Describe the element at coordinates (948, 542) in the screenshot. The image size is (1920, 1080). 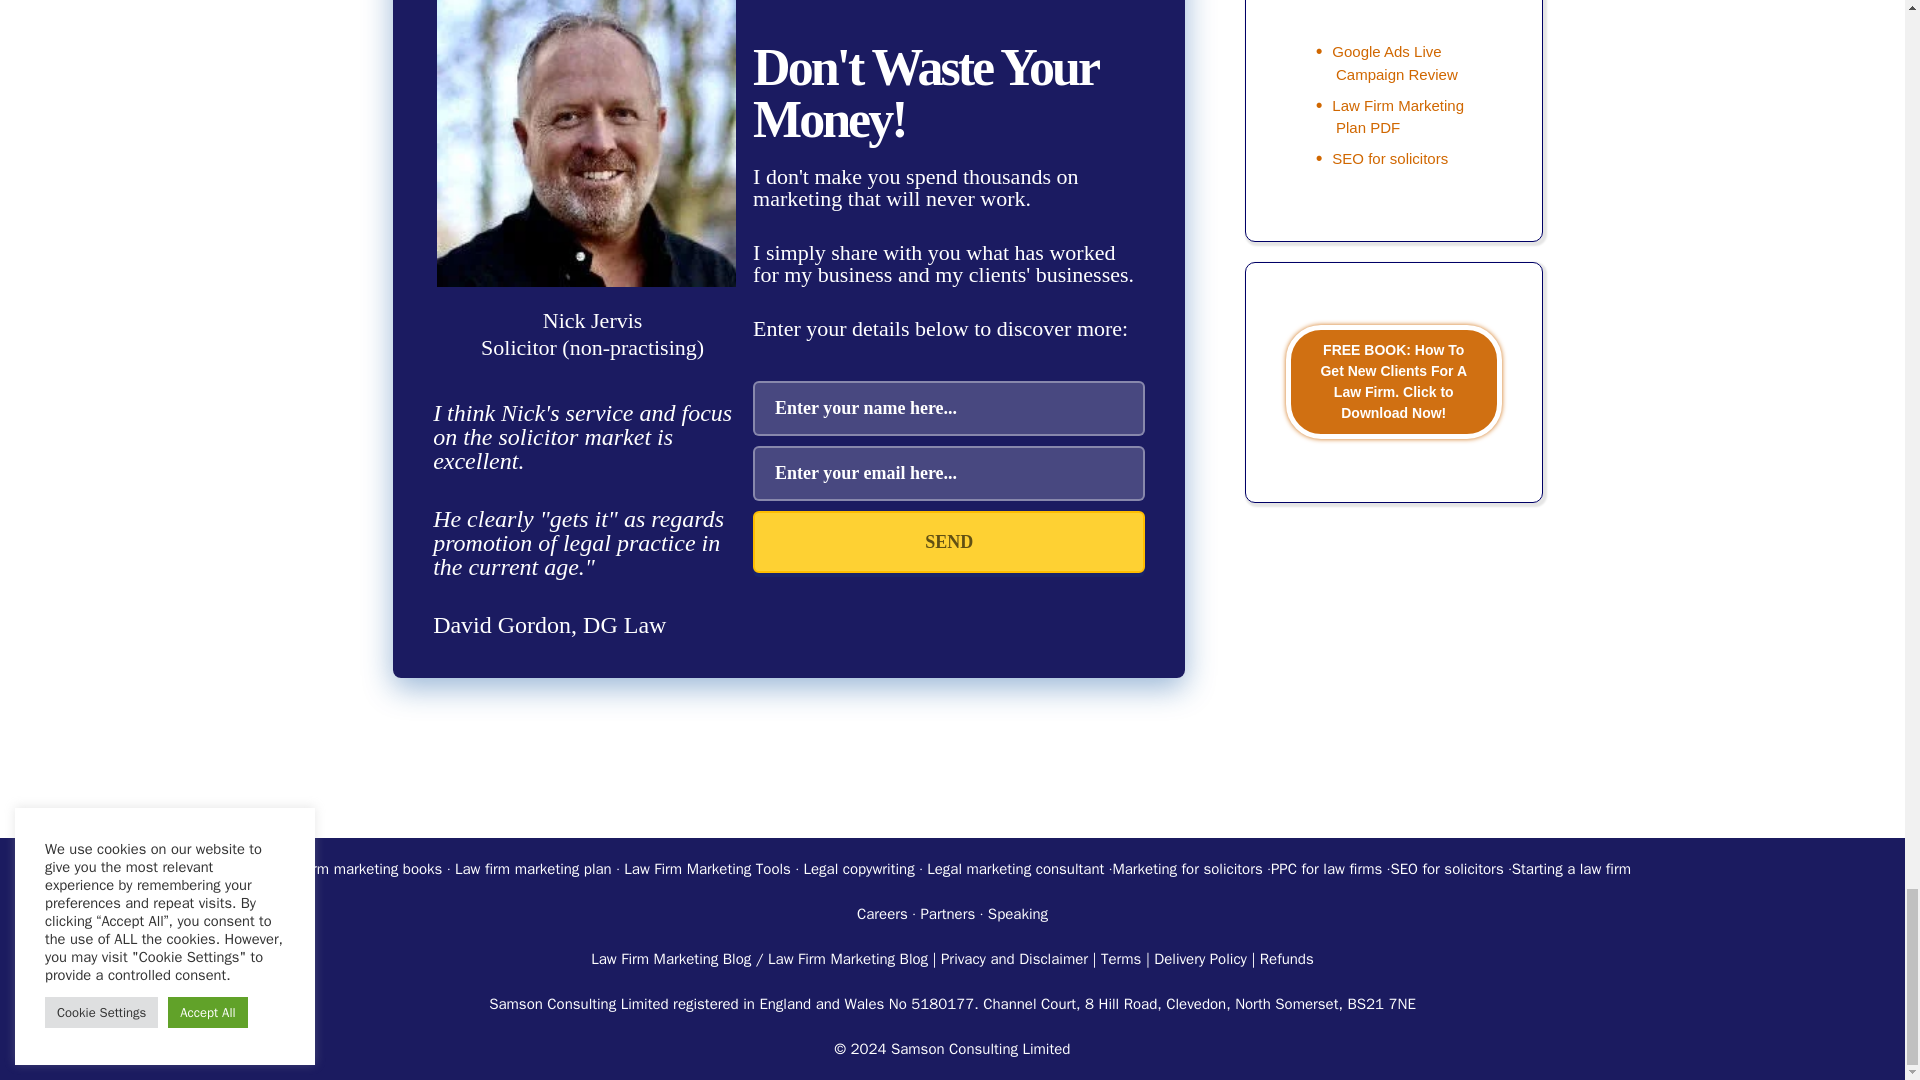
I see `SEND` at that location.